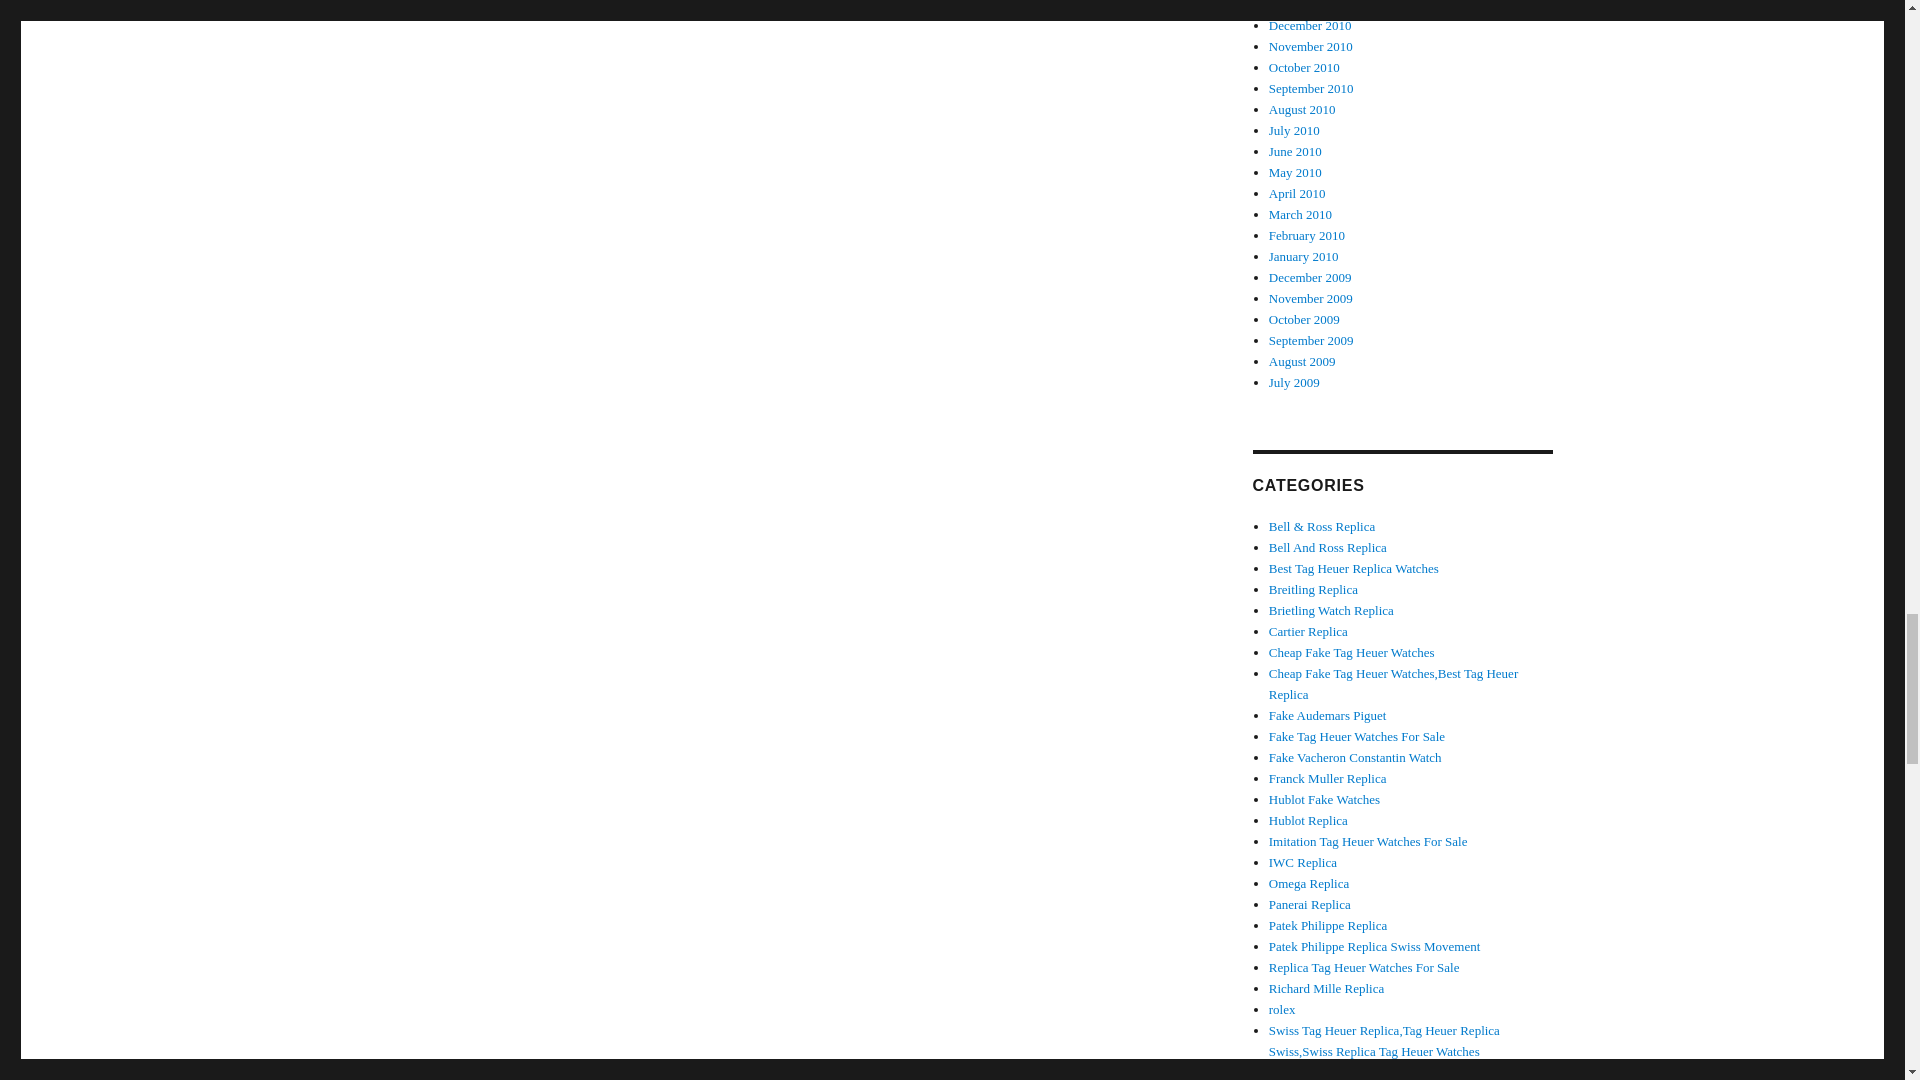 The width and height of the screenshot is (1920, 1080). I want to click on Fake Tag Heuer Watches For Sale, so click(1357, 736).